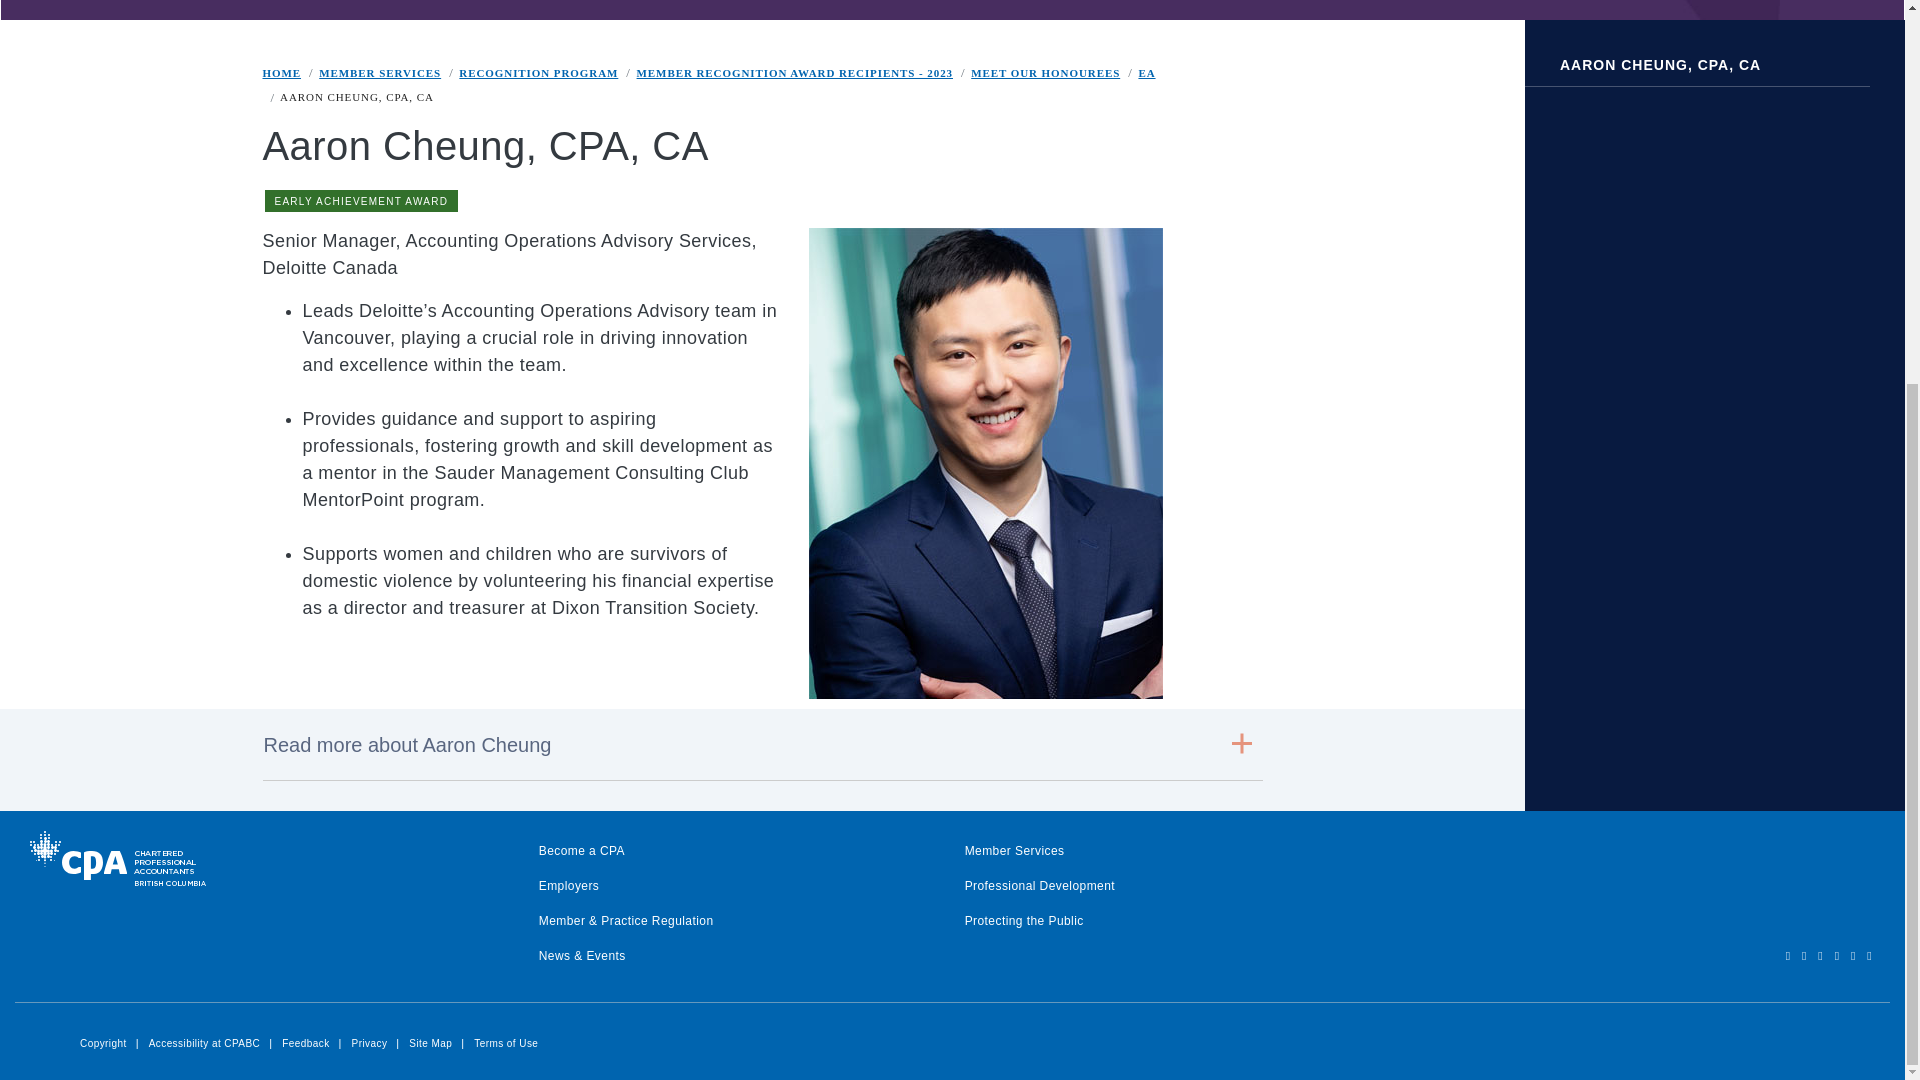  I want to click on Read more about Aaron Cheung, so click(761, 744).